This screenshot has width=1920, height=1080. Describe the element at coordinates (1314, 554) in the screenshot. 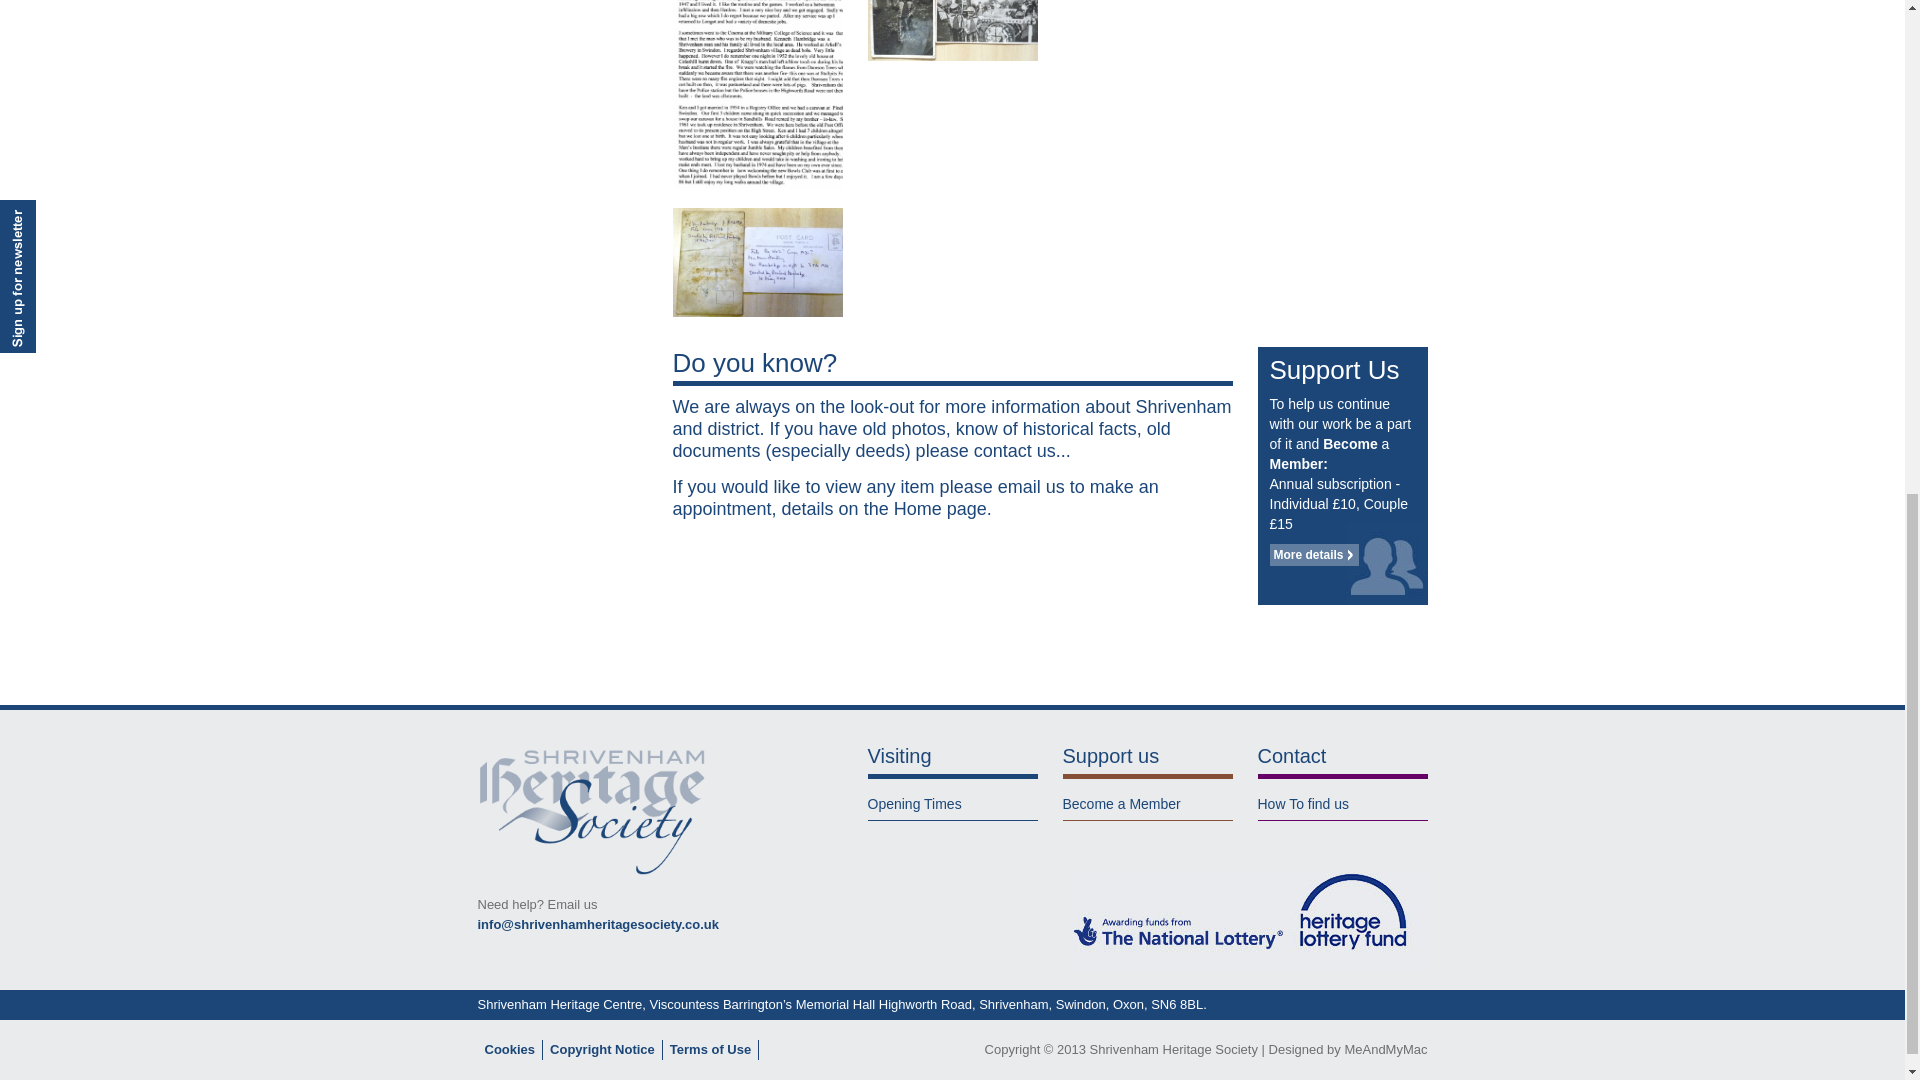

I see `More details` at that location.